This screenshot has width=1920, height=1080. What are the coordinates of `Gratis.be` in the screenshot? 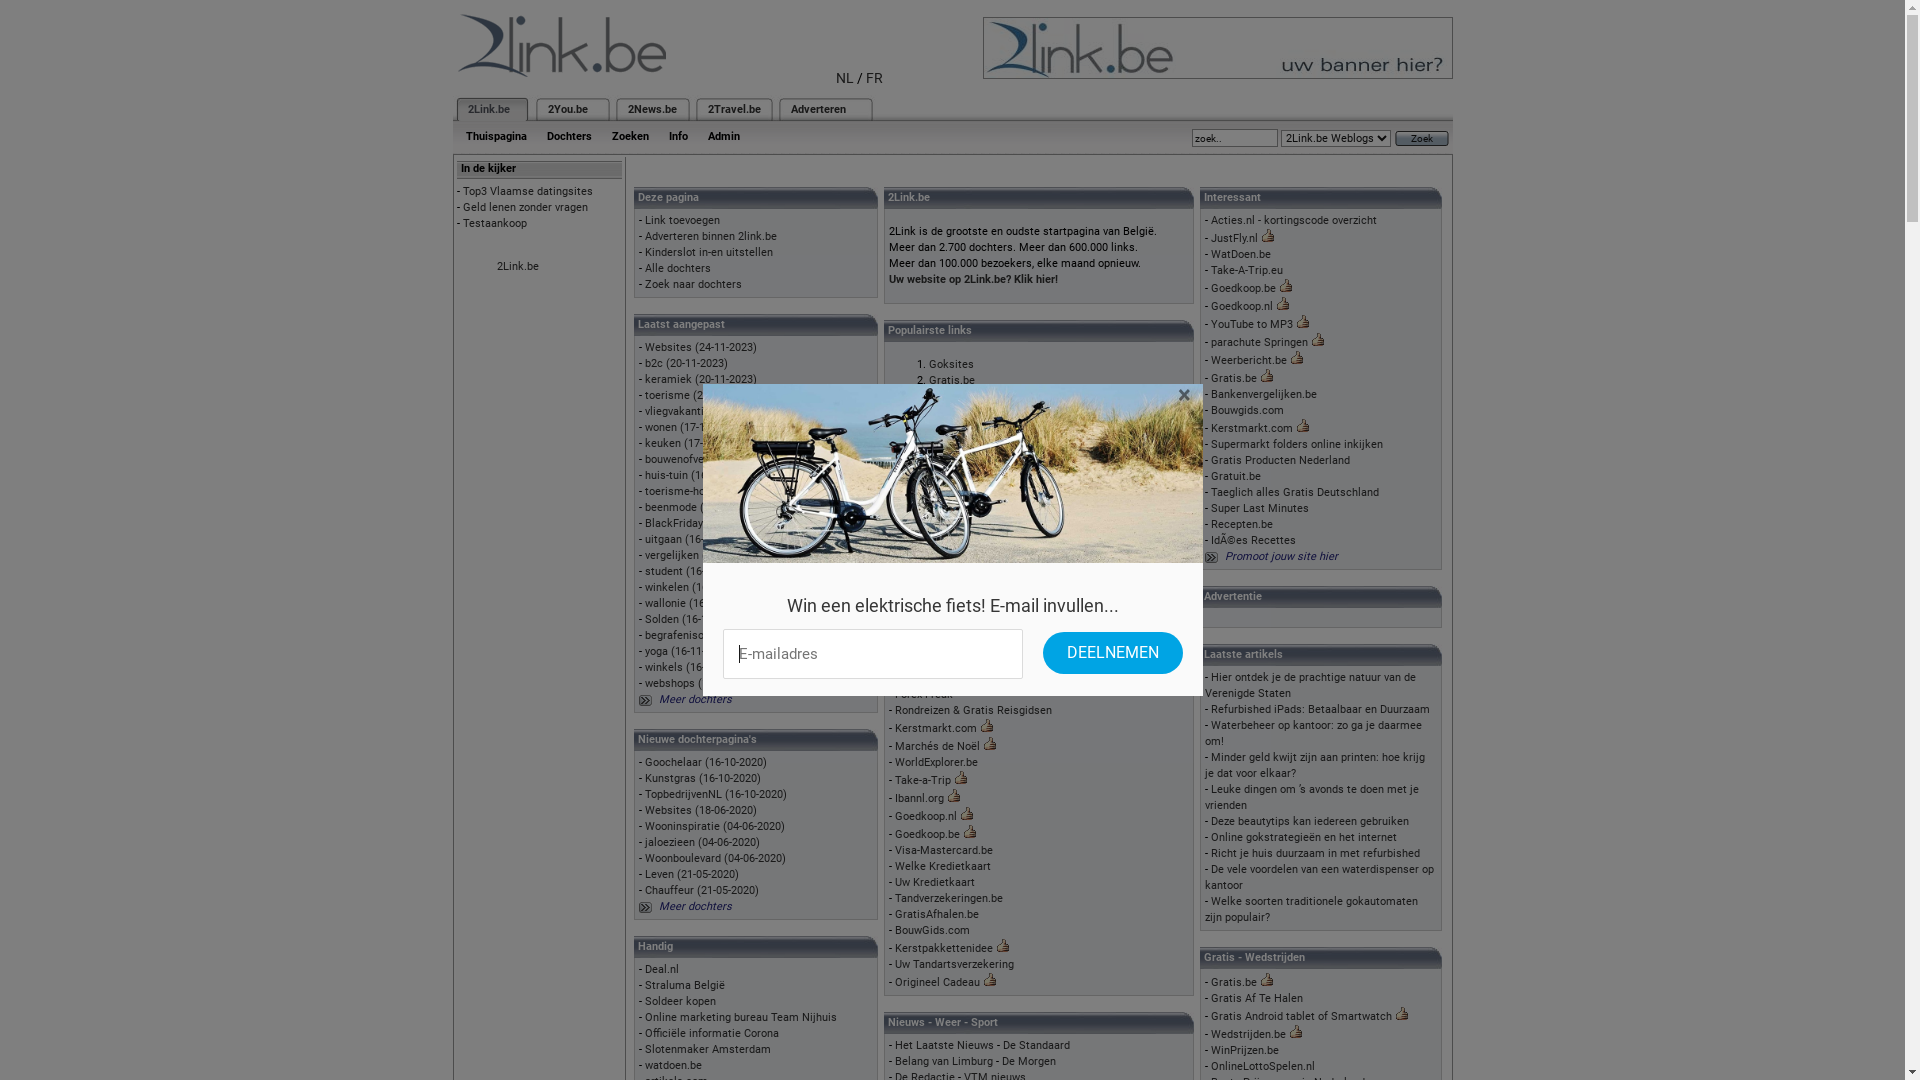 It's located at (1234, 378).